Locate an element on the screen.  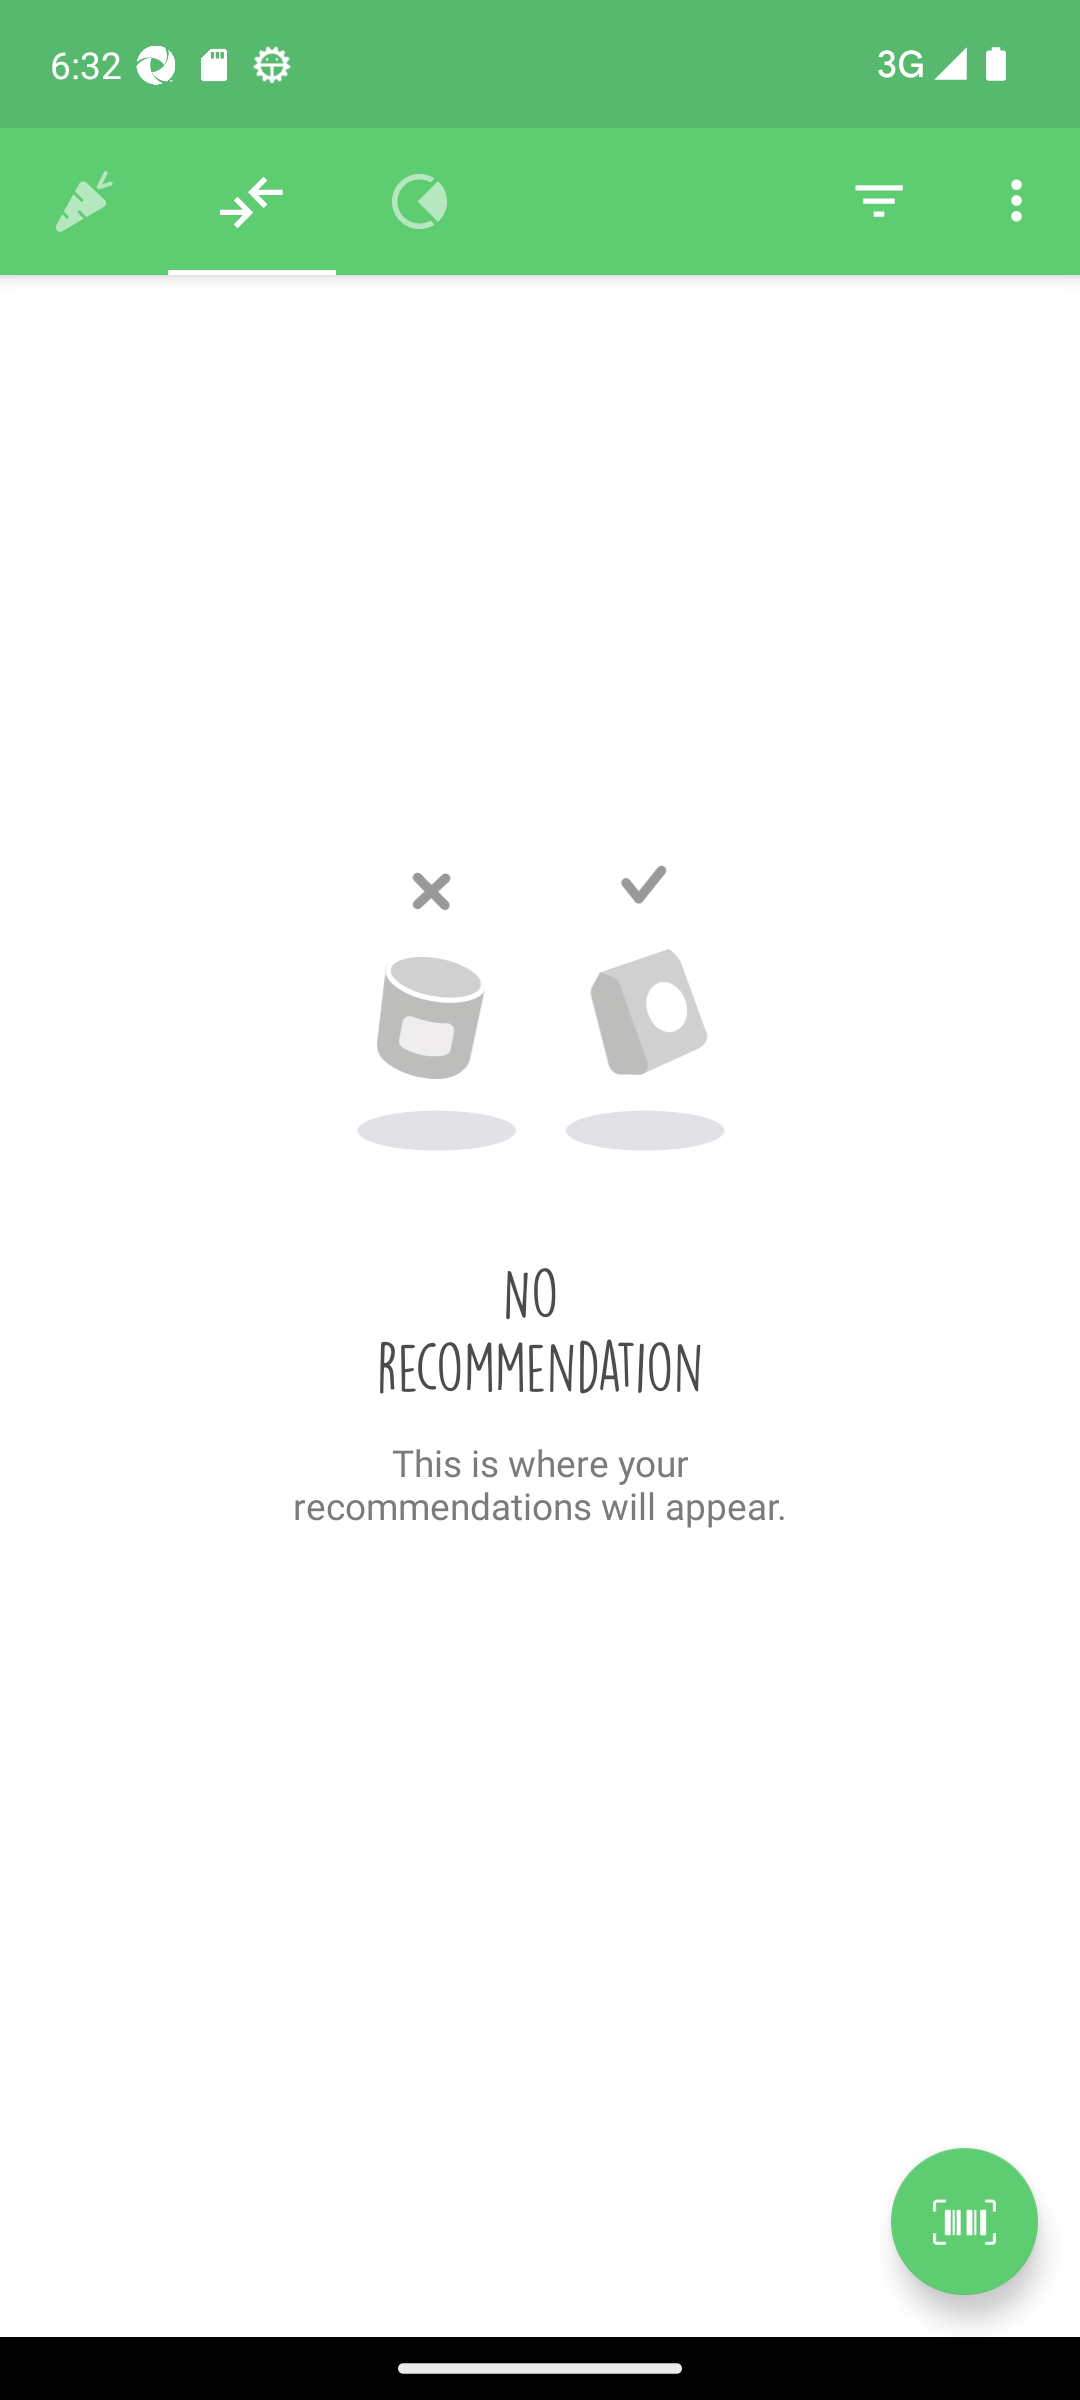
Scan a product is located at coordinates (964, 2221).